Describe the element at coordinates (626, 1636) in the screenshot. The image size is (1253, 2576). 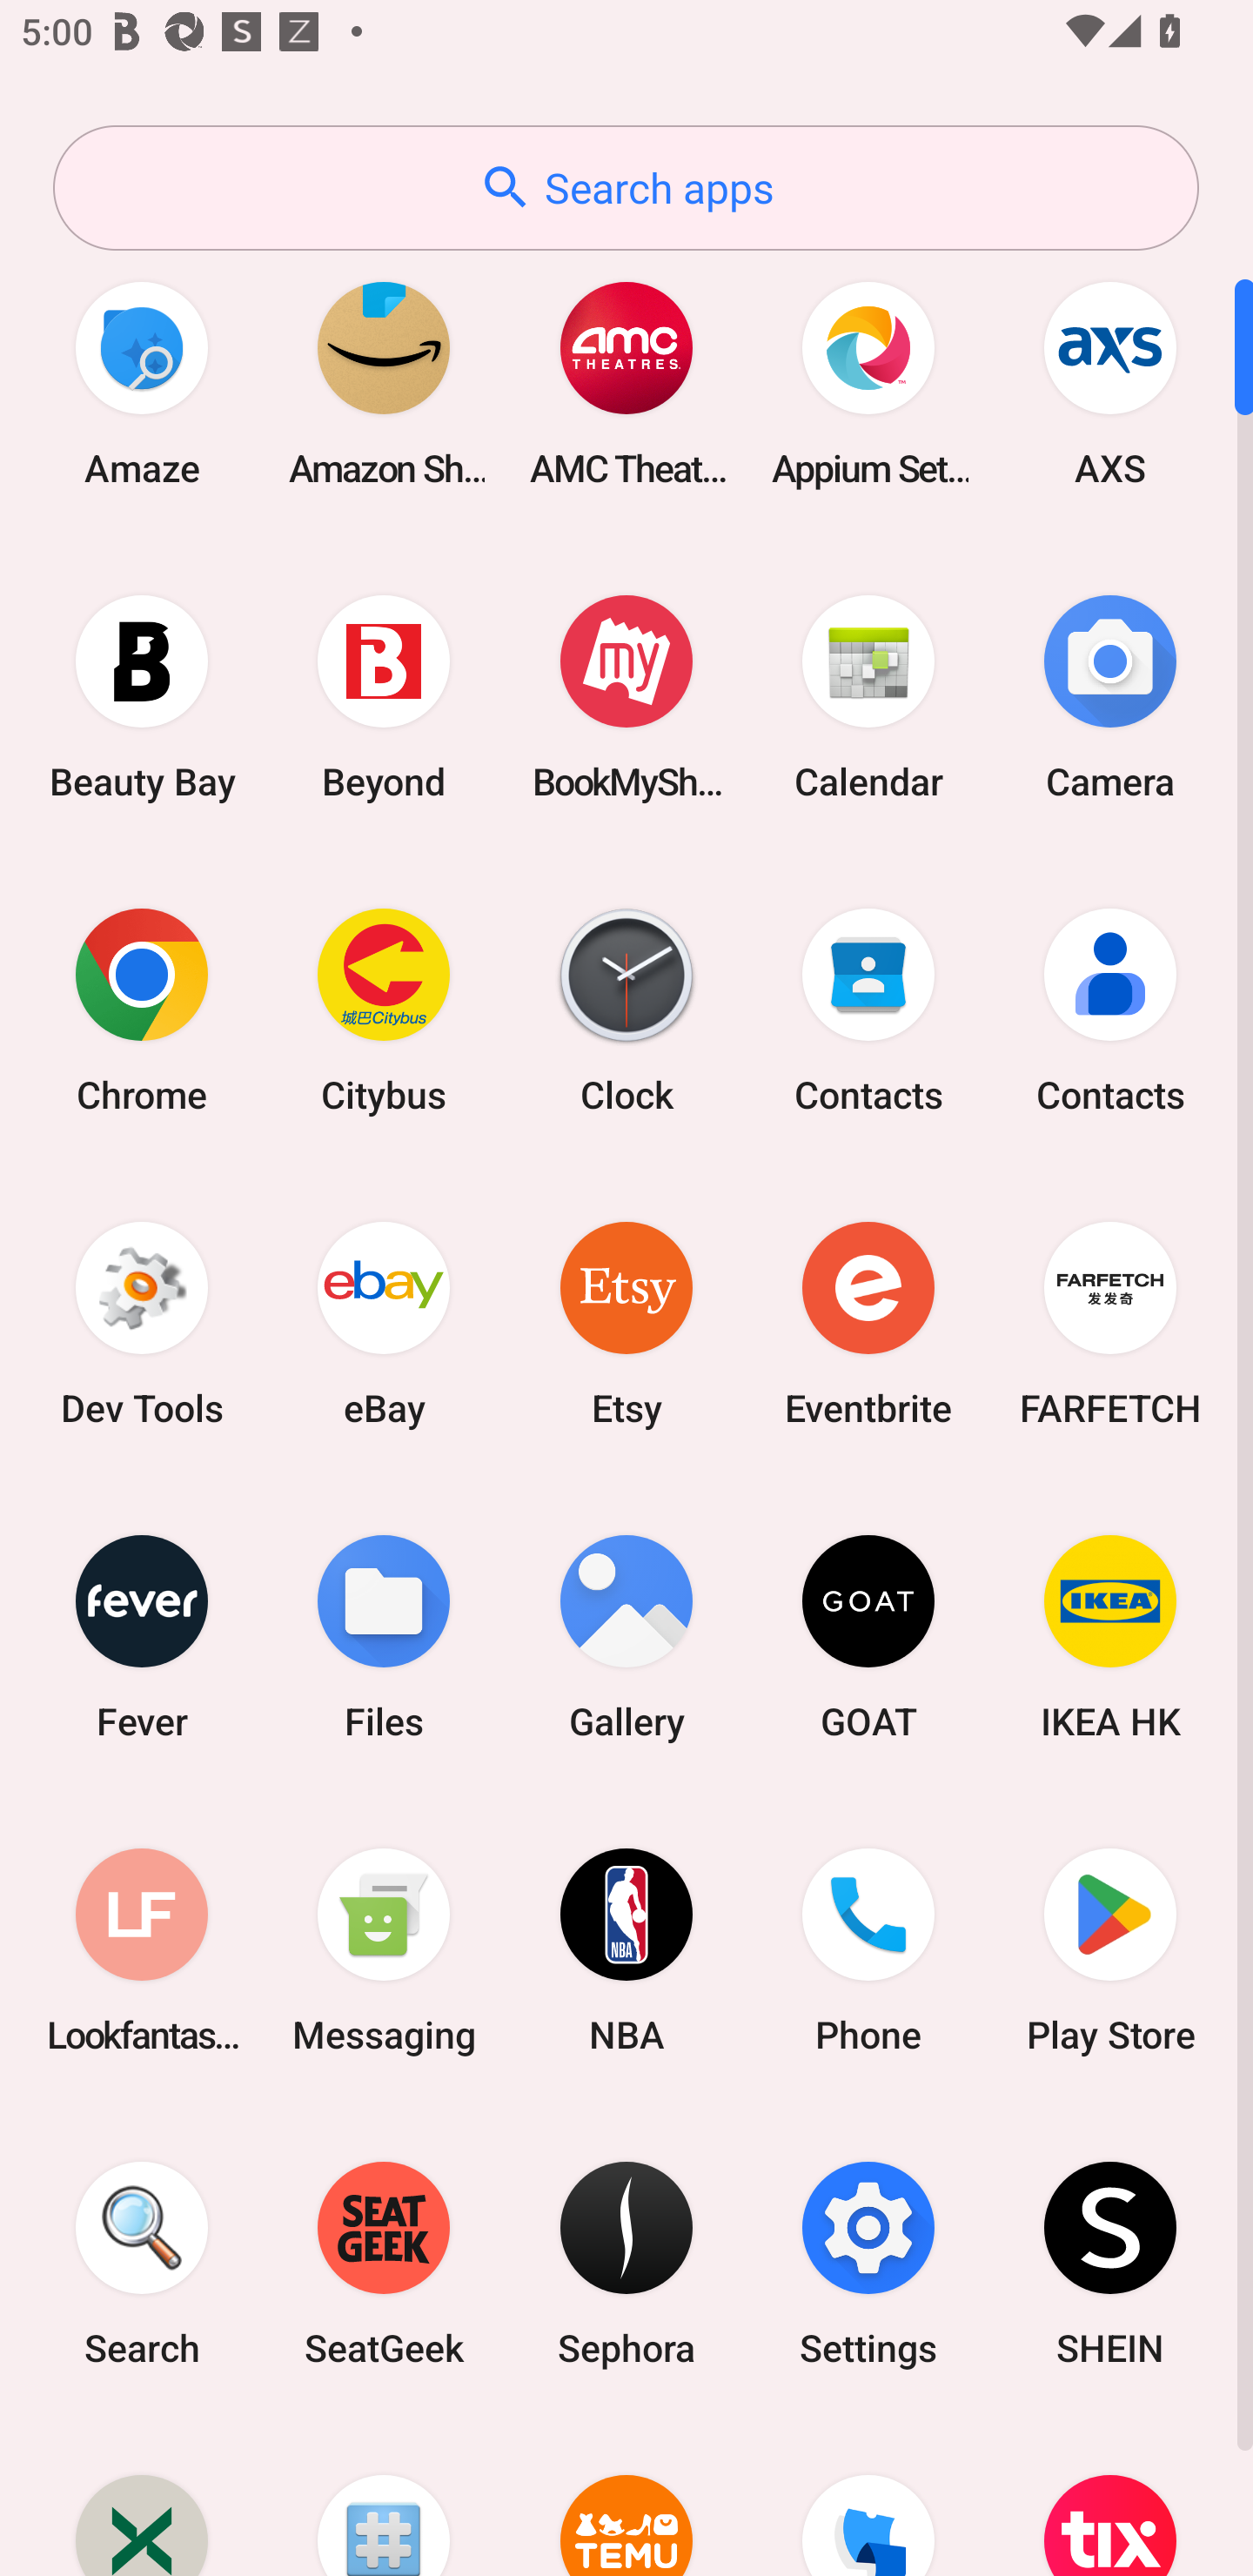
I see `Gallery` at that location.